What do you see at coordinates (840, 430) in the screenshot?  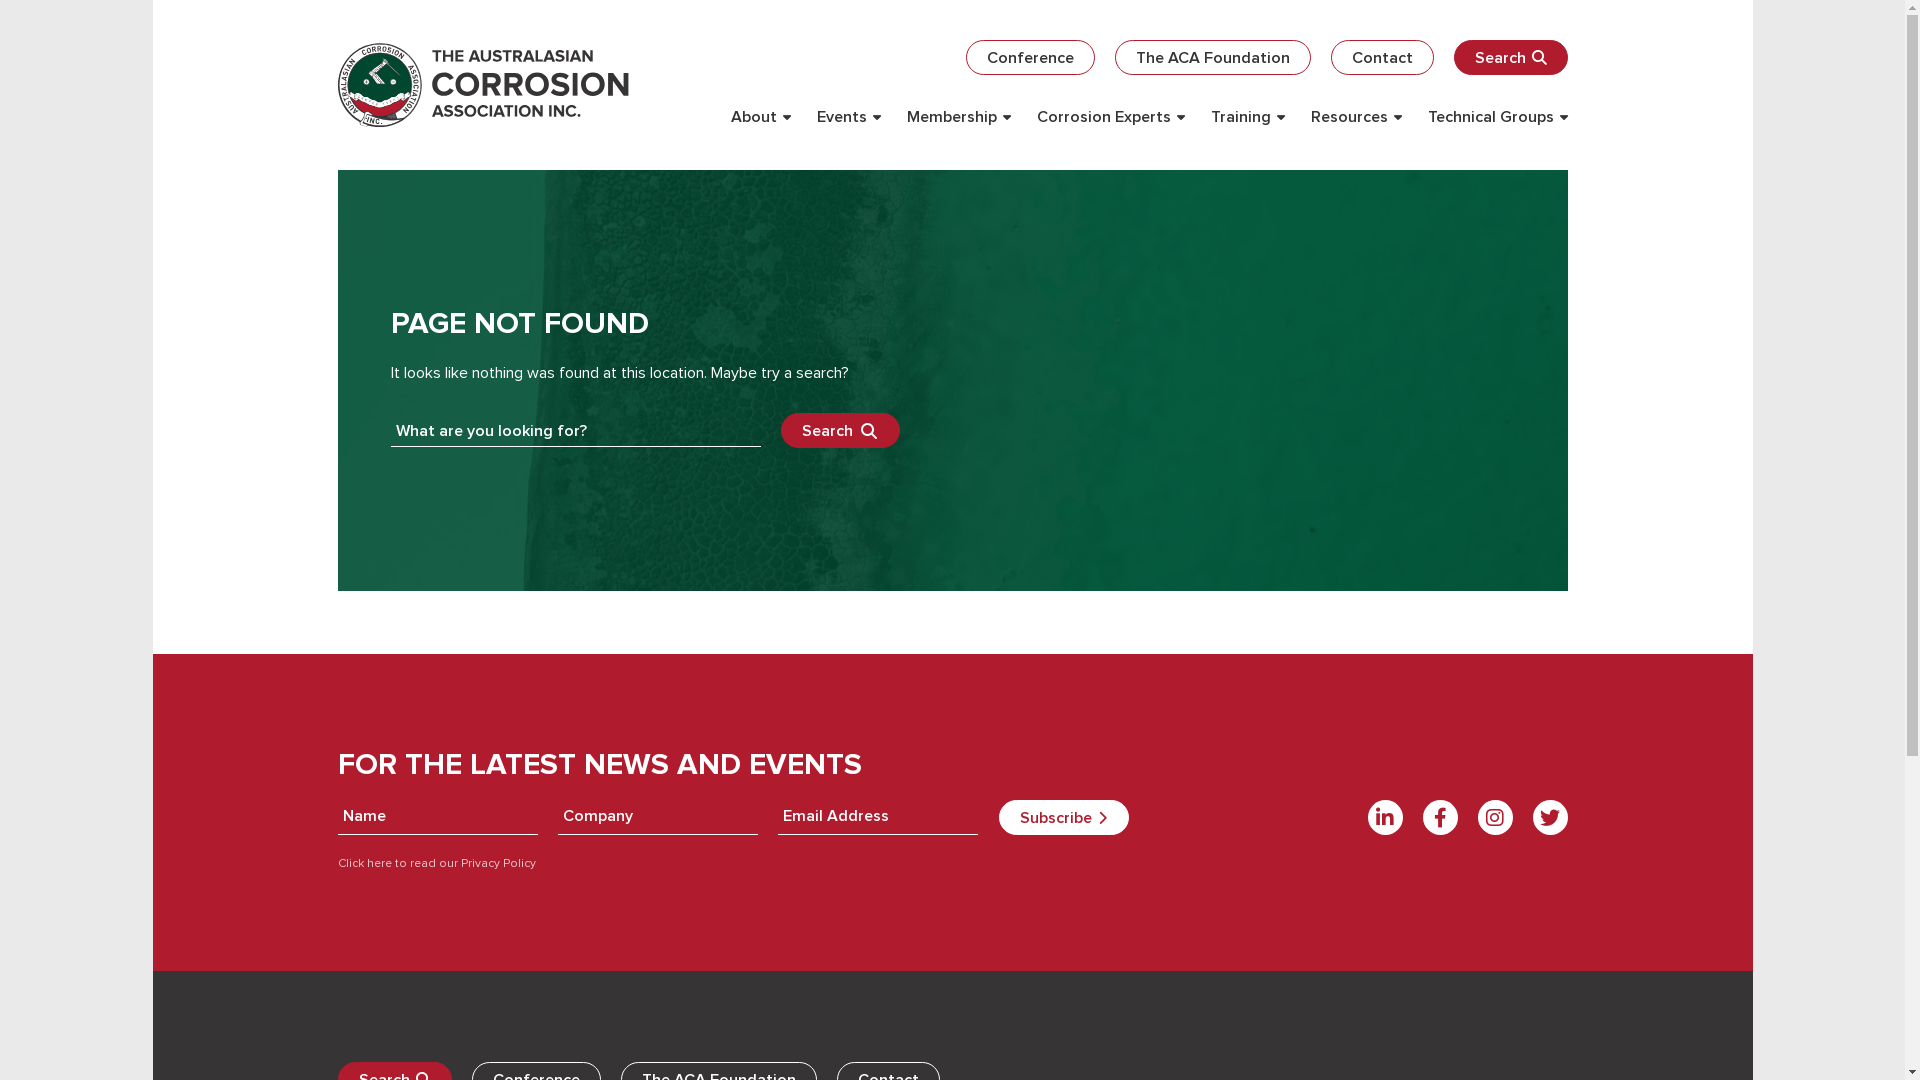 I see `Search` at bounding box center [840, 430].